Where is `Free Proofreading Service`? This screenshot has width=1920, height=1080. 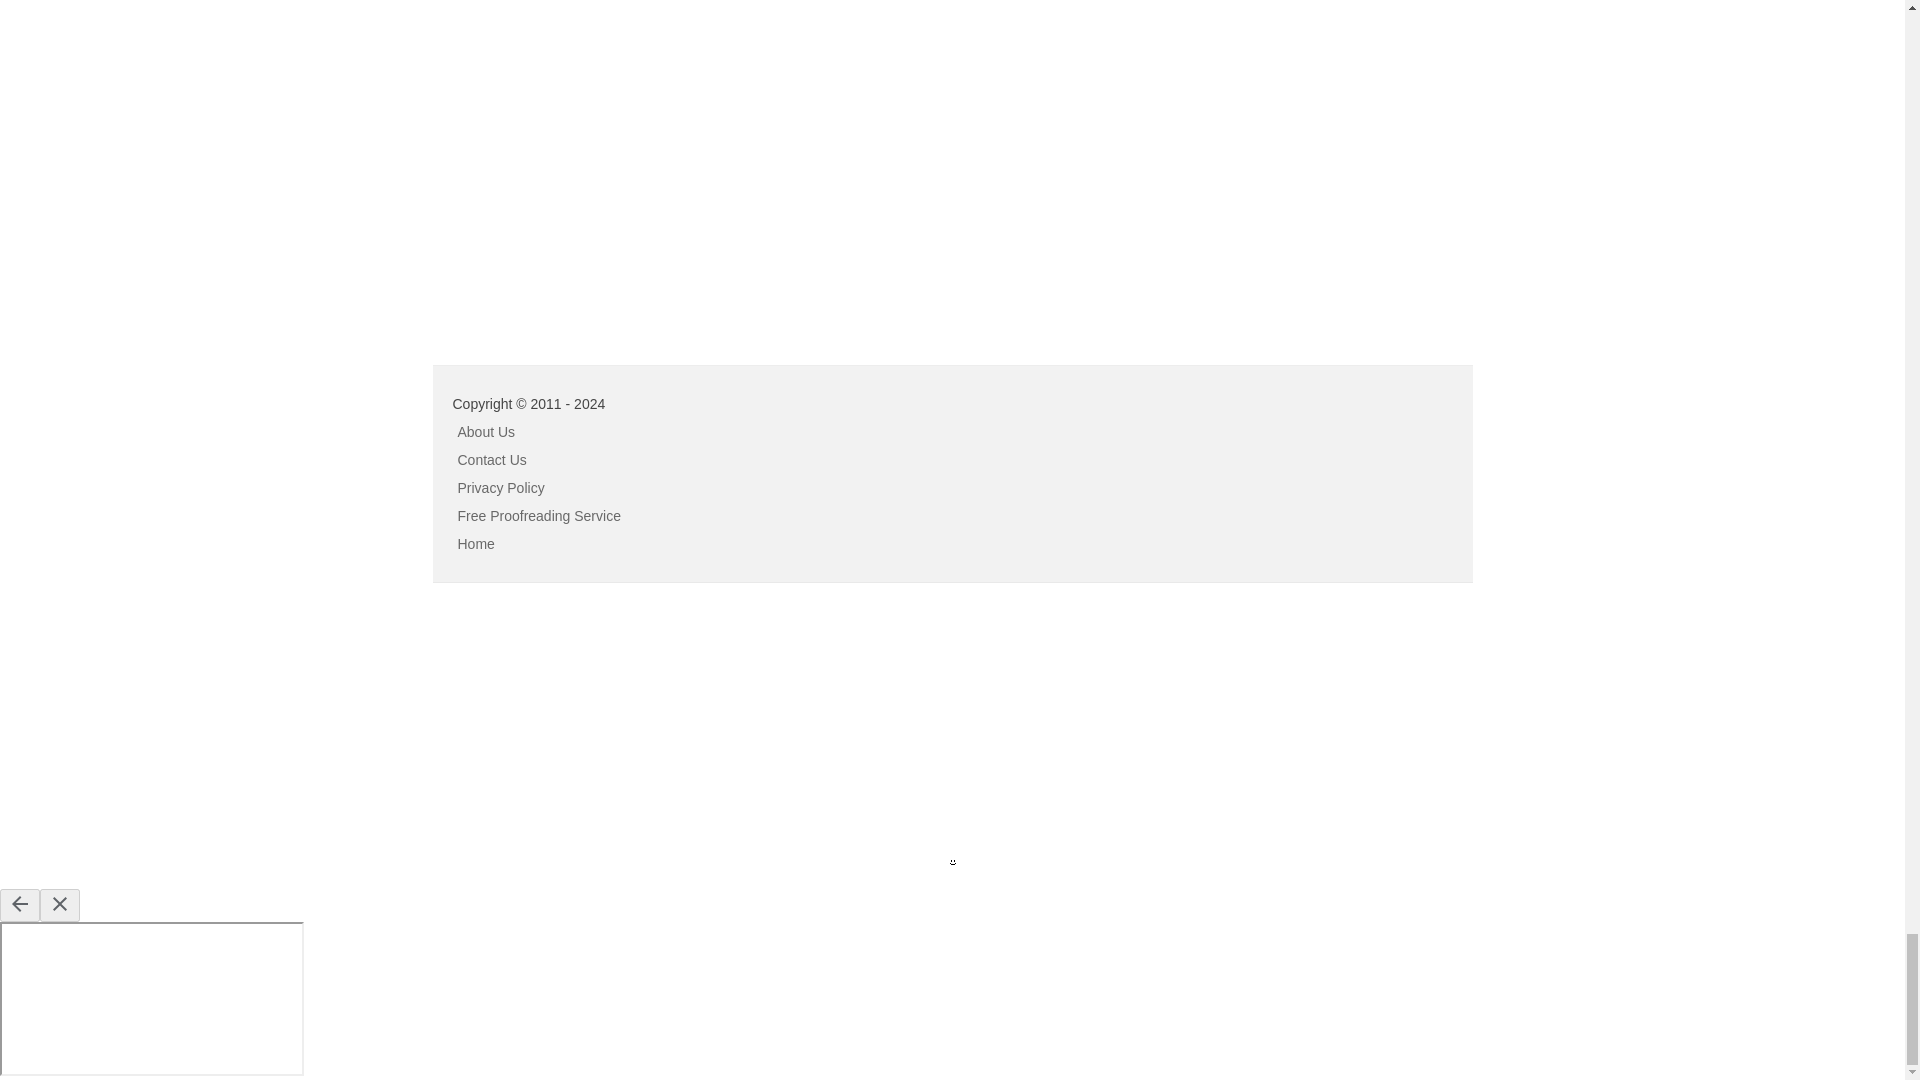
Free Proofreading Service is located at coordinates (539, 515).